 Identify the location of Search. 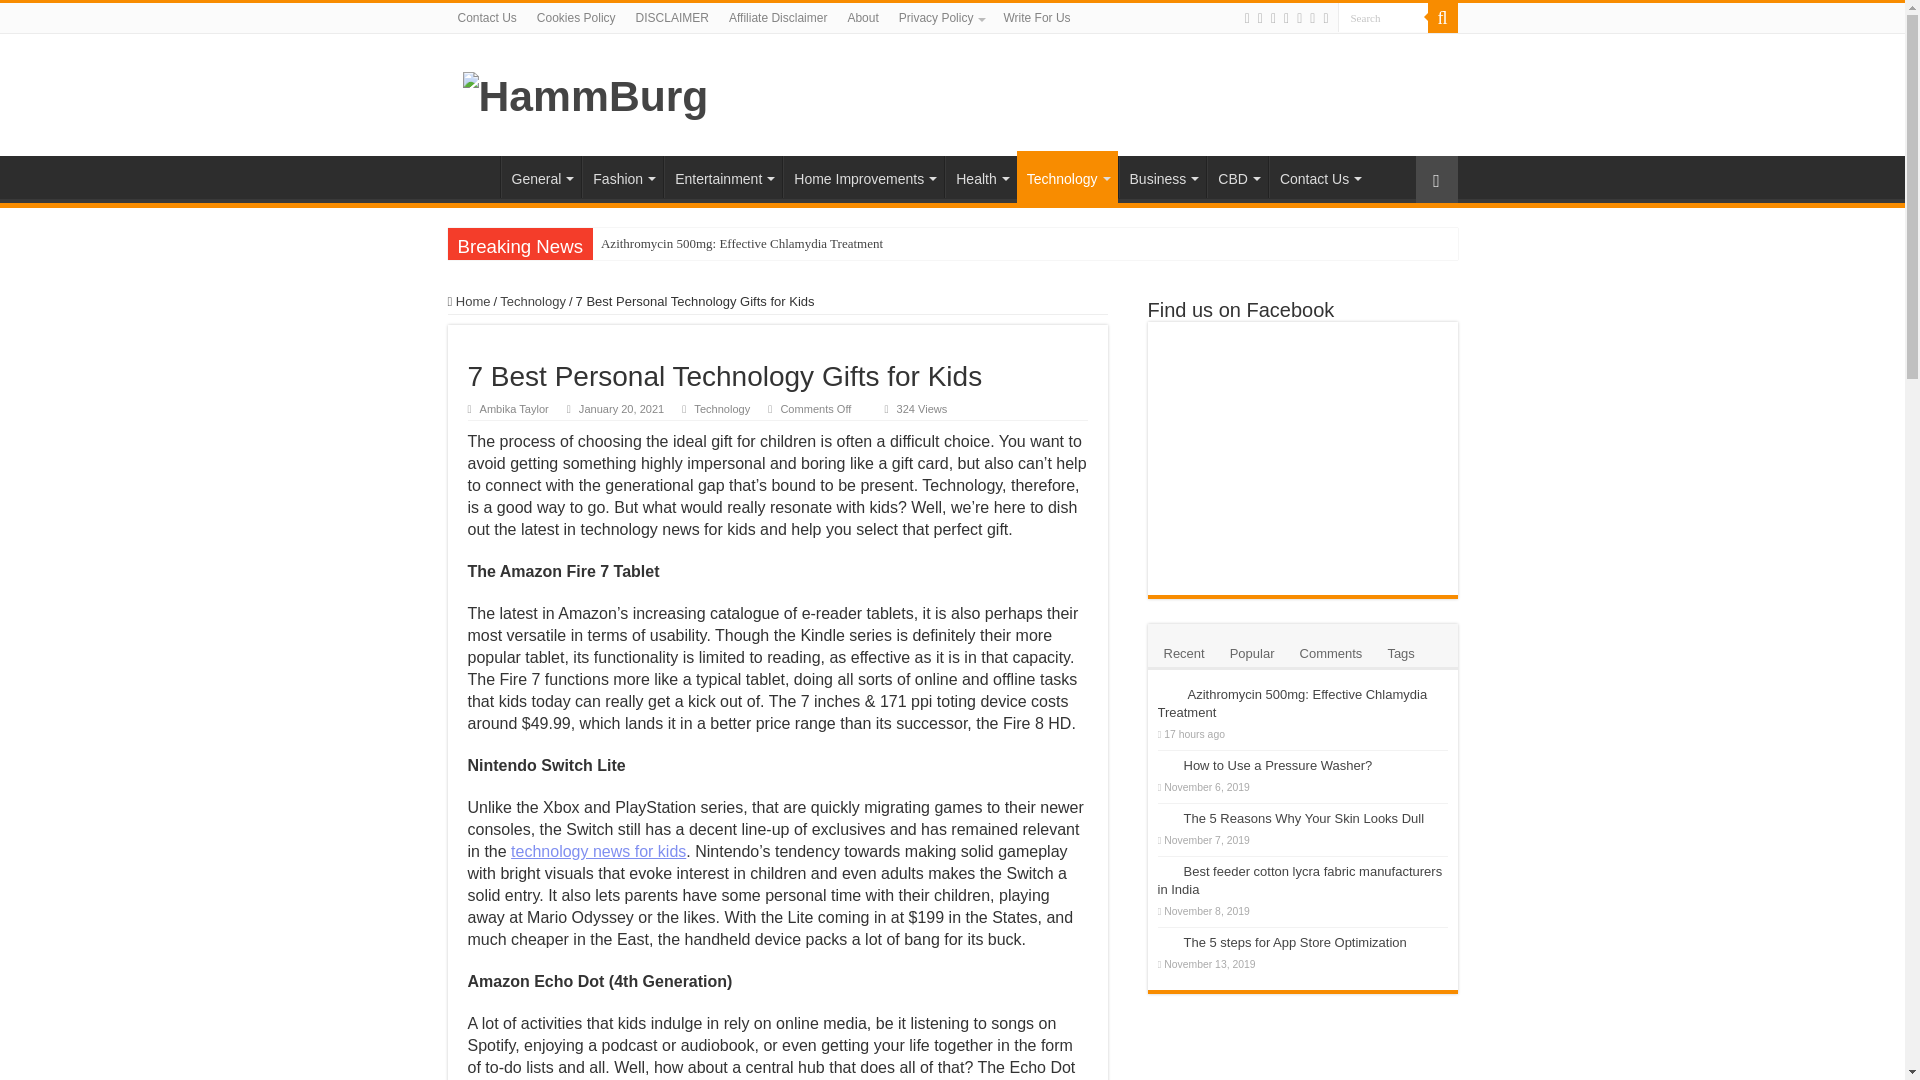
(1442, 18).